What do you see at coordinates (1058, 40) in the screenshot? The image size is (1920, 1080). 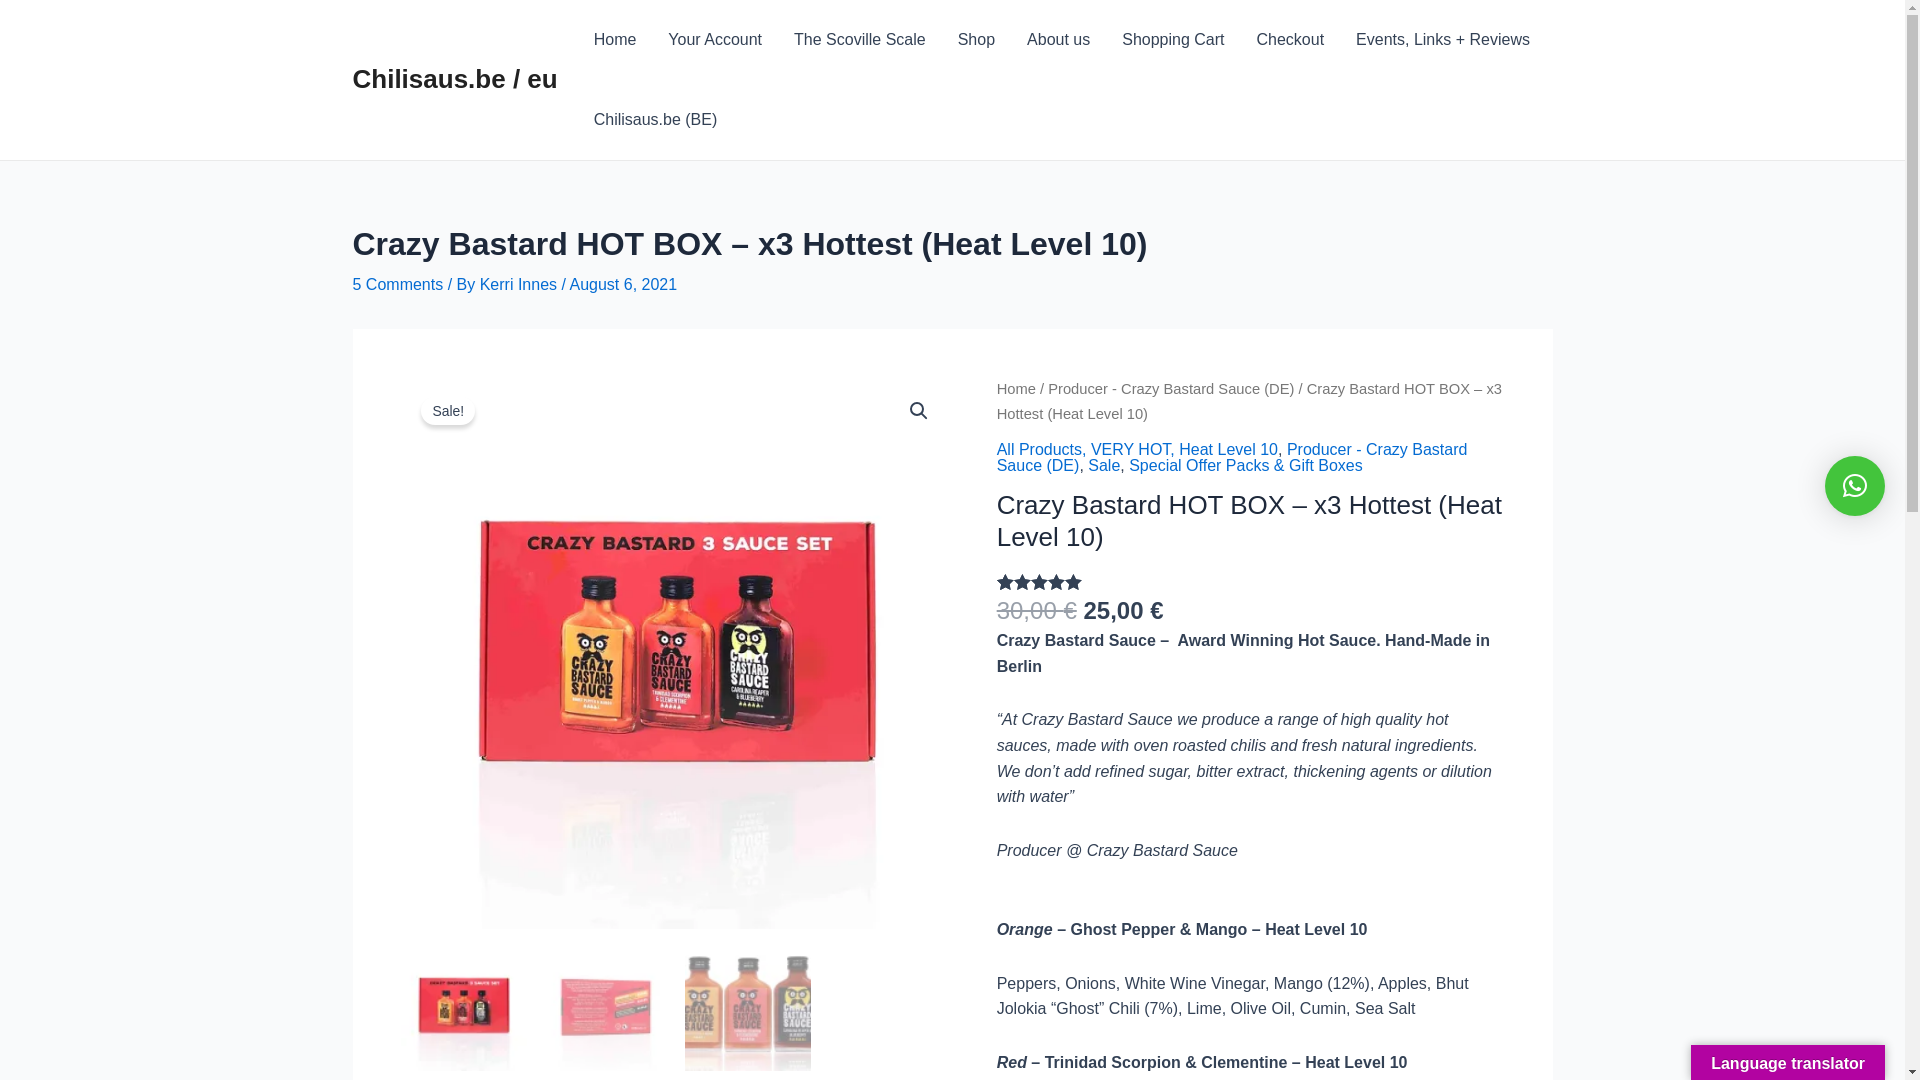 I see `About us` at bounding box center [1058, 40].